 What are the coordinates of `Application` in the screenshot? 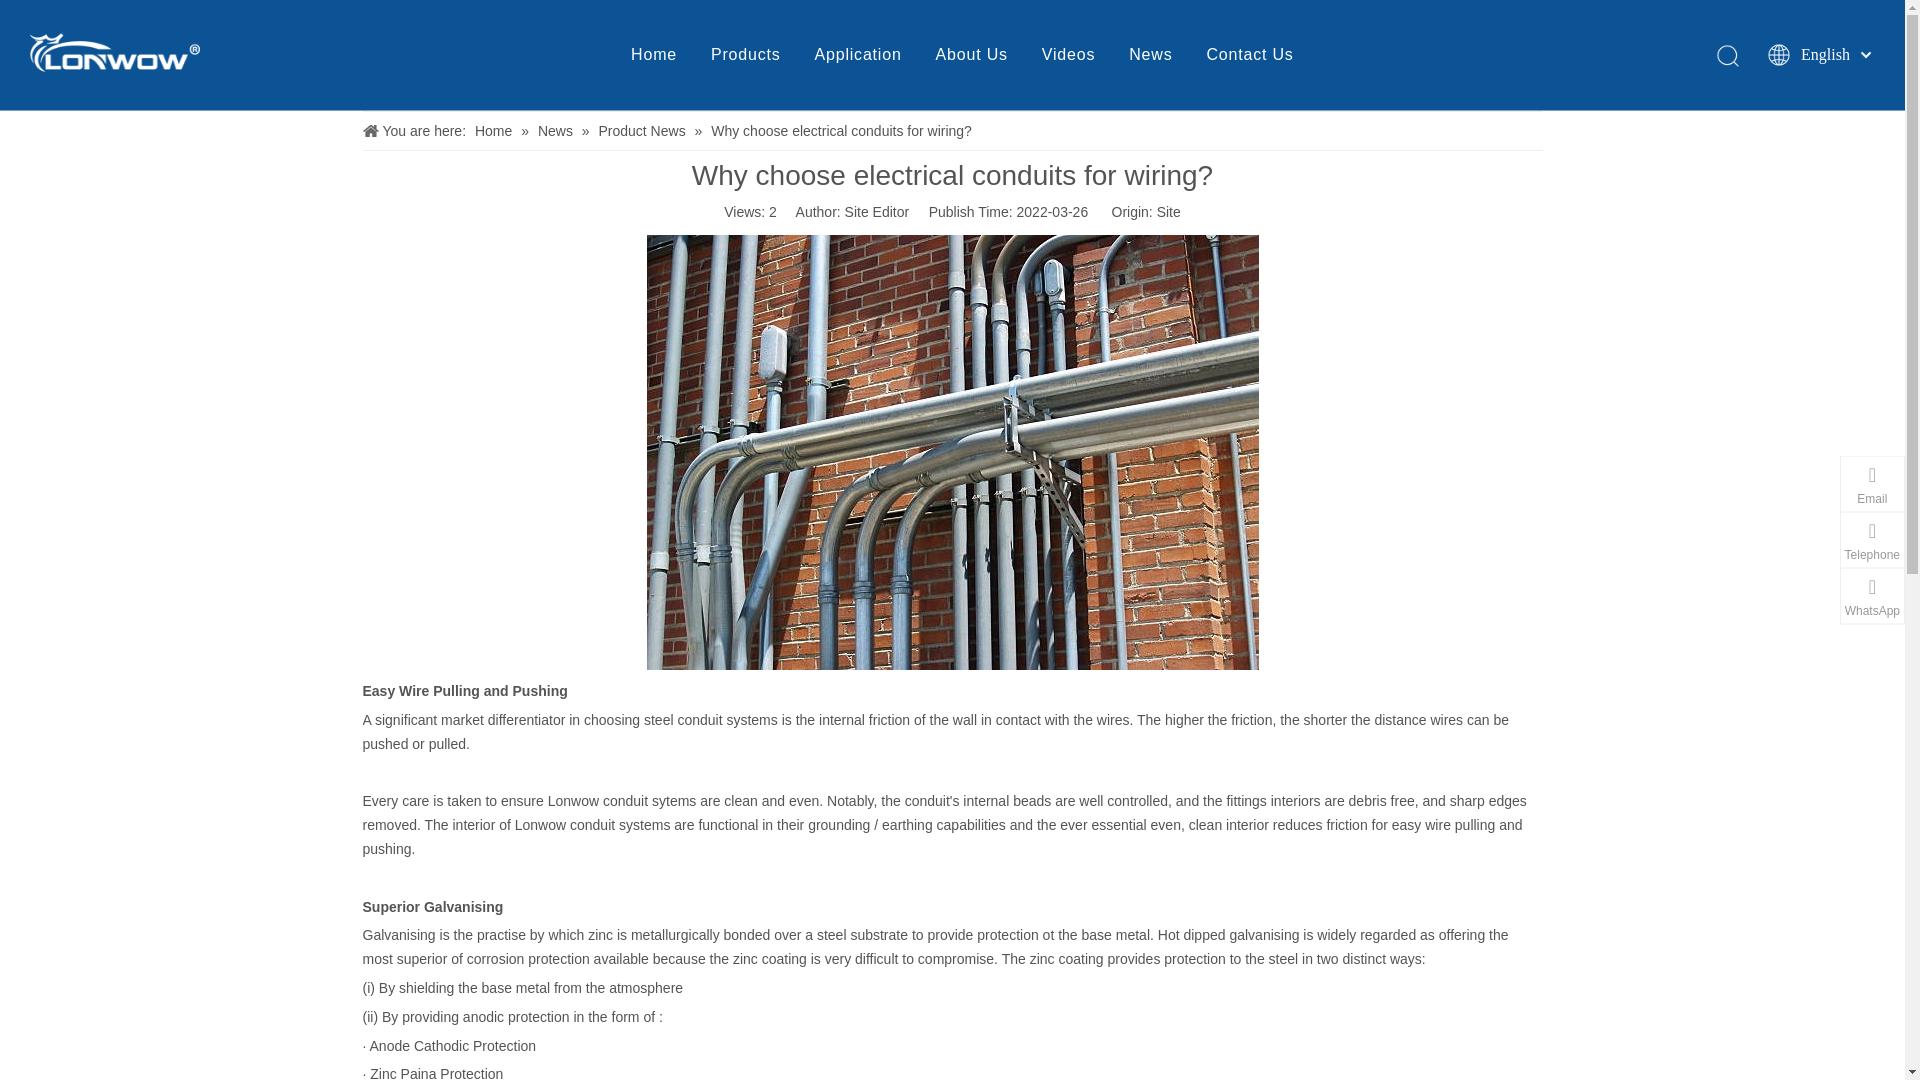 It's located at (858, 54).